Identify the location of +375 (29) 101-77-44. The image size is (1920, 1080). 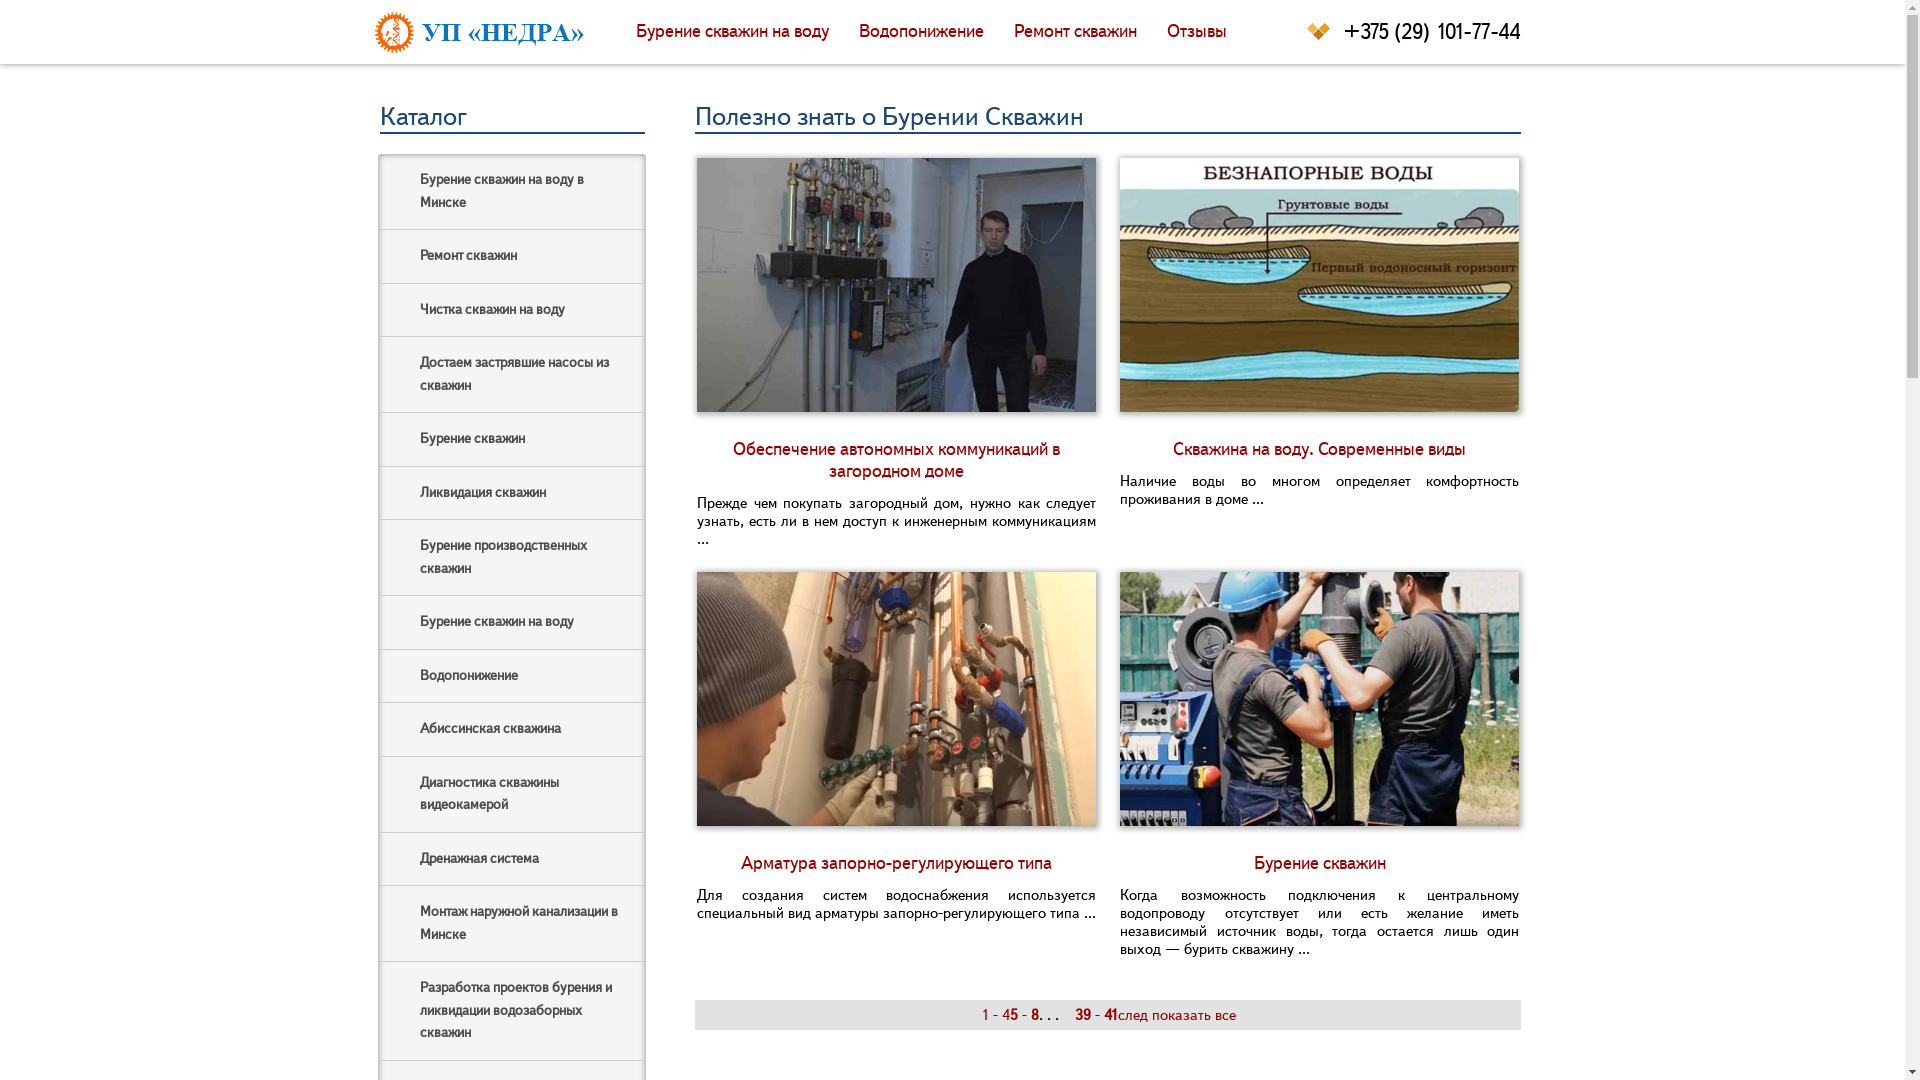
(1319, 31).